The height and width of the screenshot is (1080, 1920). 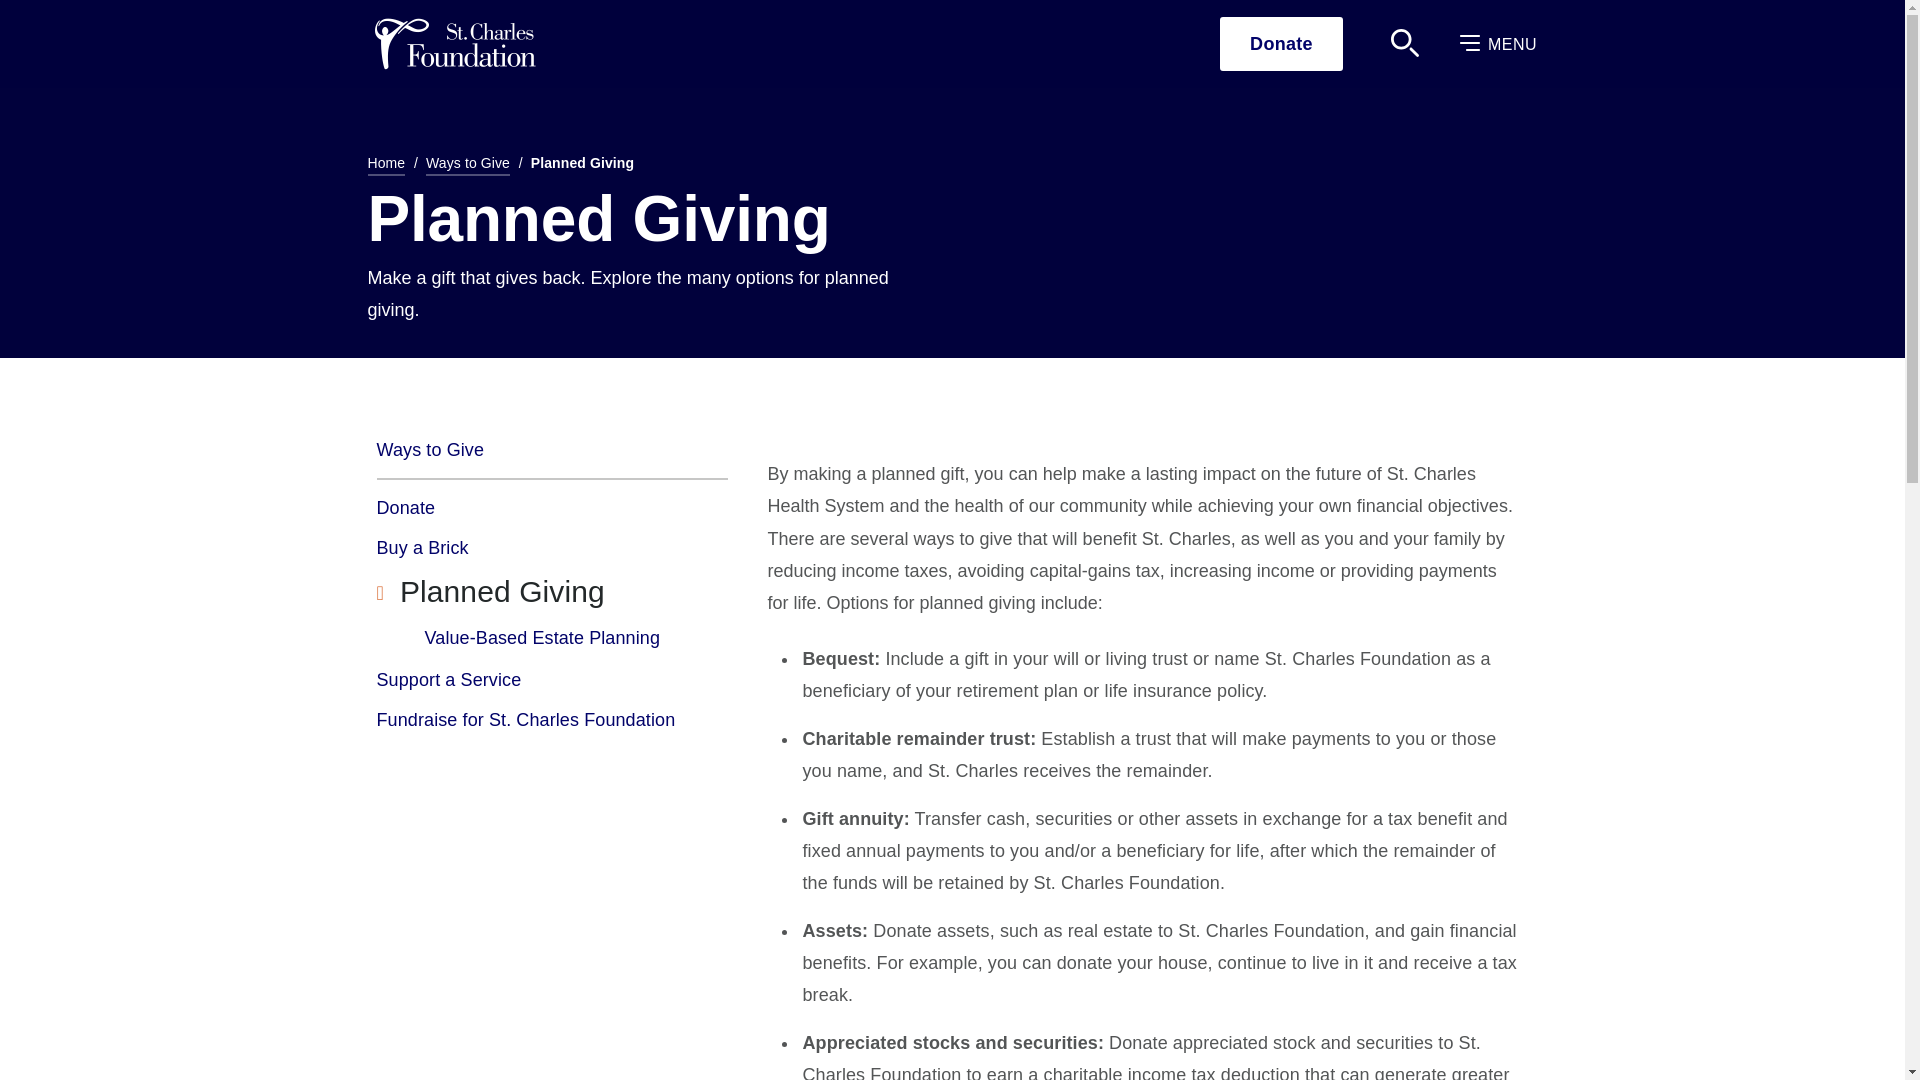 What do you see at coordinates (552, 719) in the screenshot?
I see `Fundraise for St. Charles Foundation` at bounding box center [552, 719].